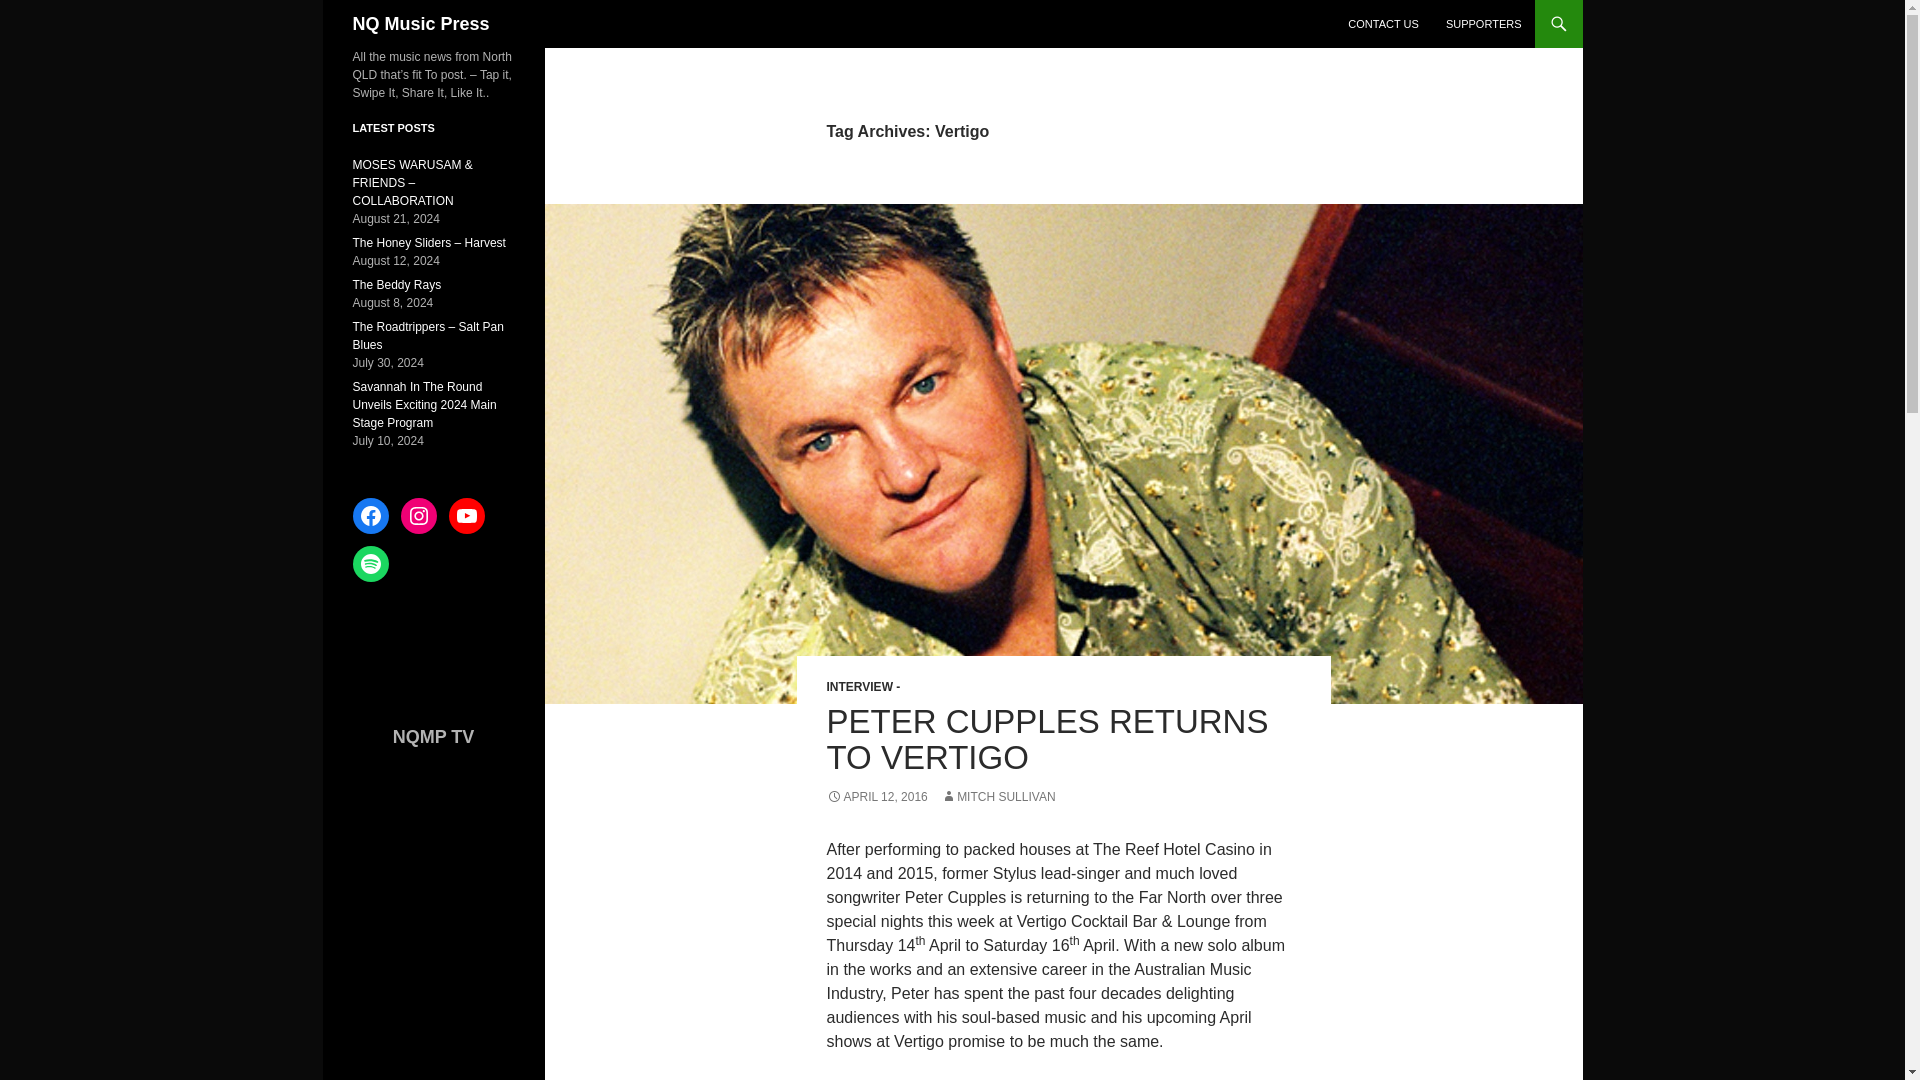 This screenshot has width=1920, height=1080. Describe the element at coordinates (417, 515) in the screenshot. I see `Instagram` at that location.